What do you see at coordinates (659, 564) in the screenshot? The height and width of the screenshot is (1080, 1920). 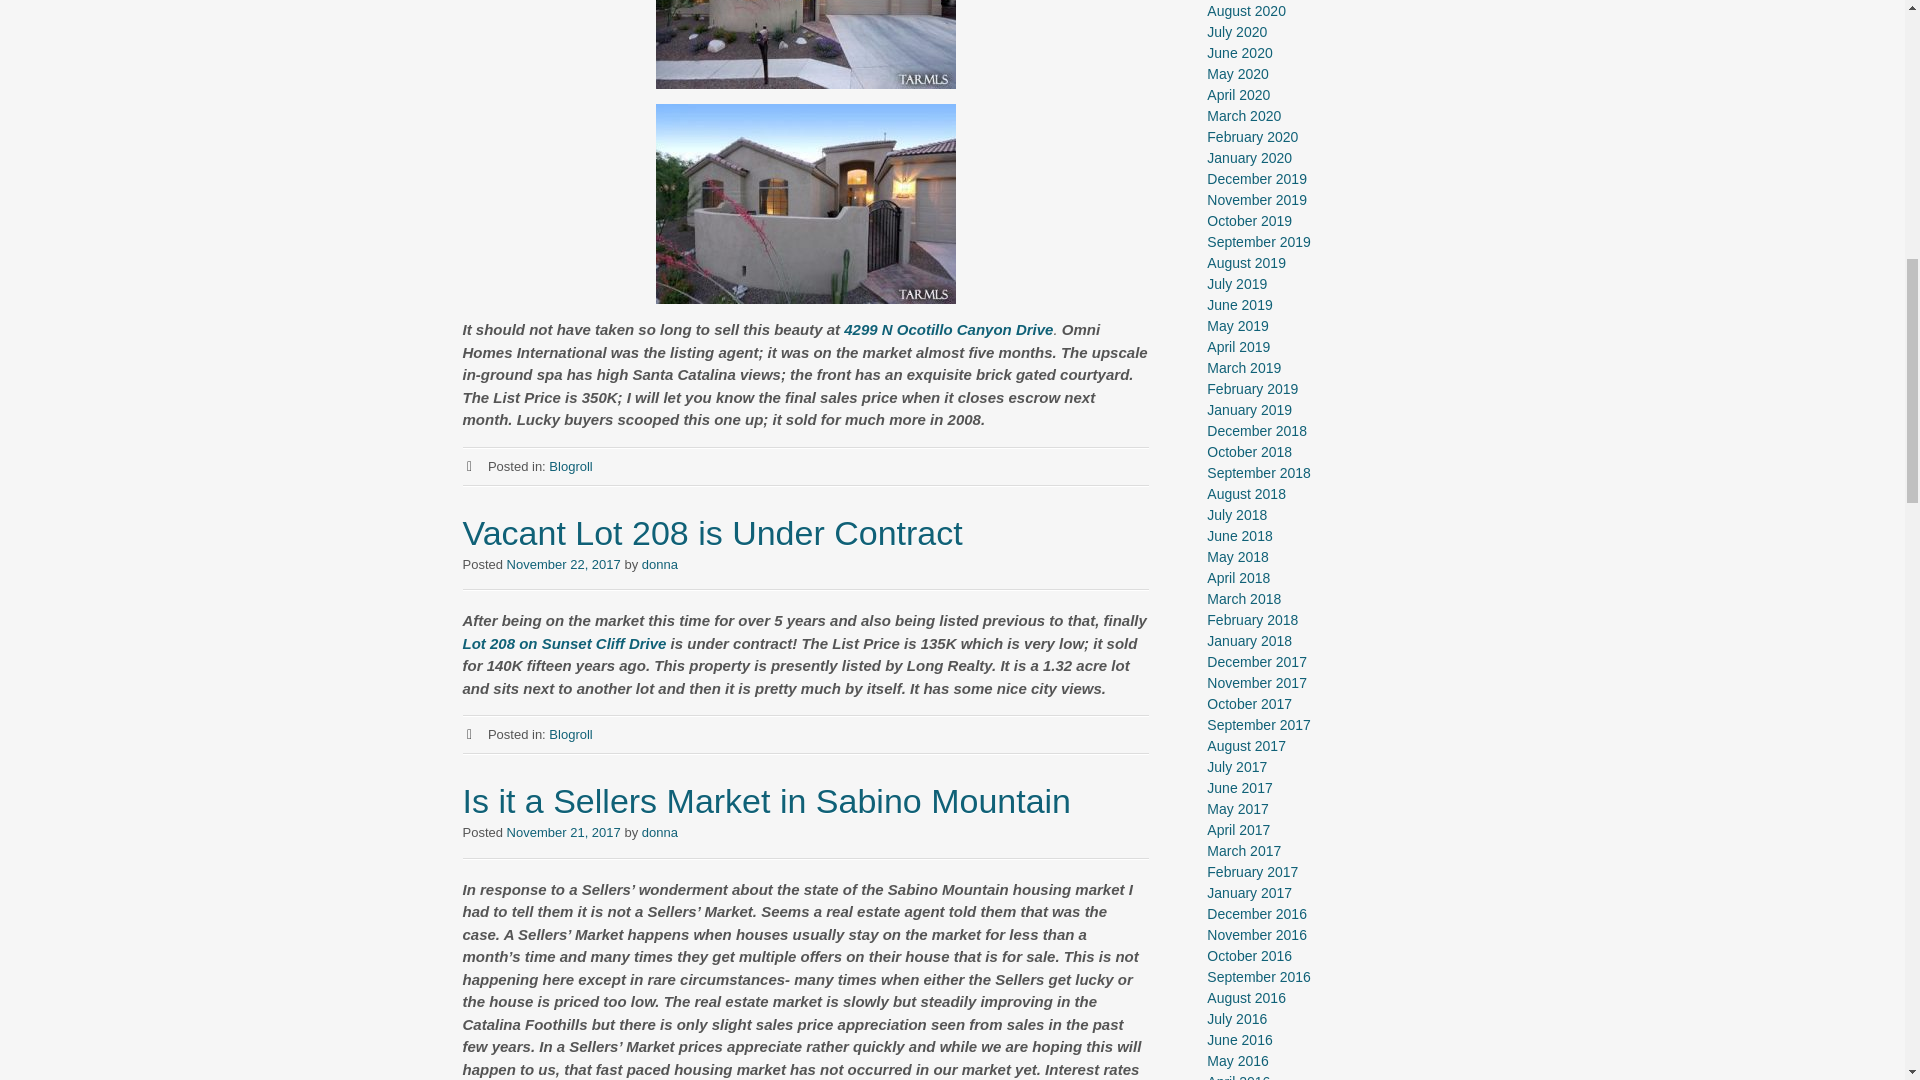 I see `donna` at bounding box center [659, 564].